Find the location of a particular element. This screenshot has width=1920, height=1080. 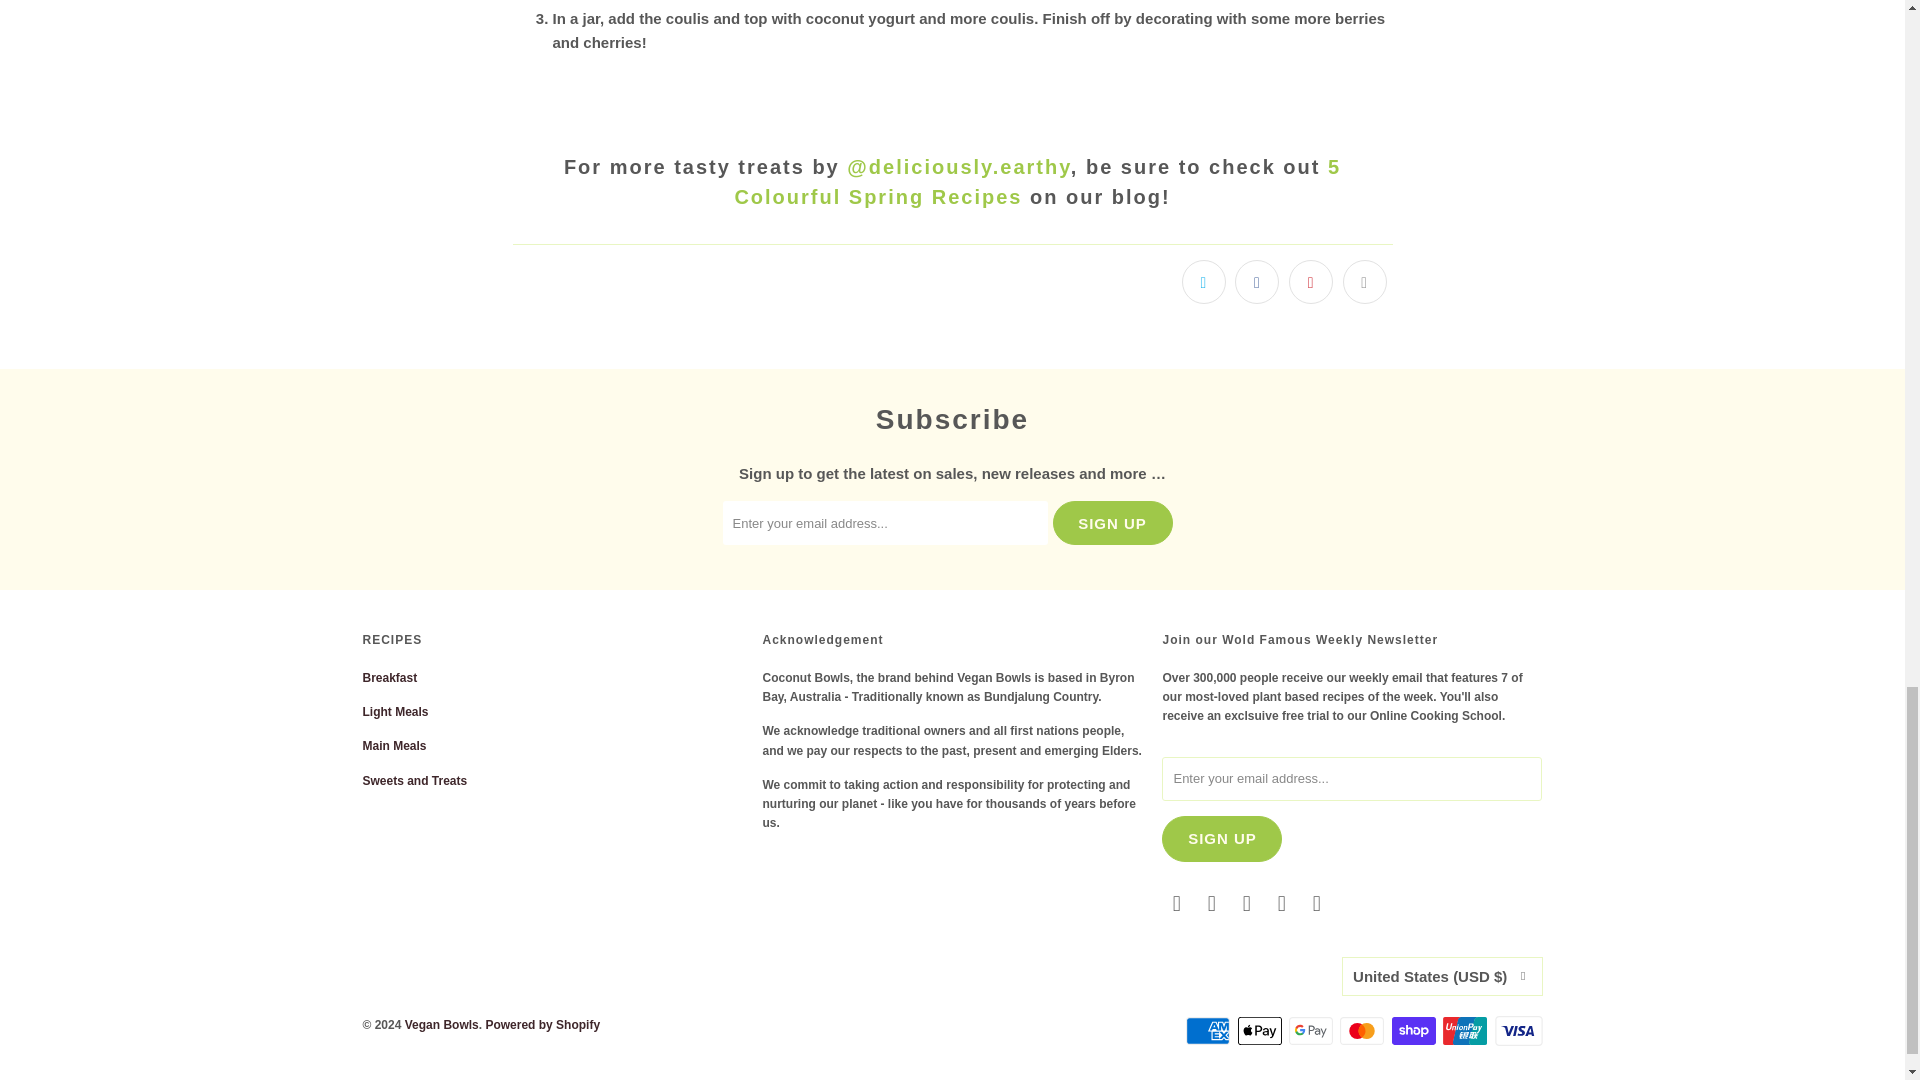

Shop Pay is located at coordinates (1416, 1031).